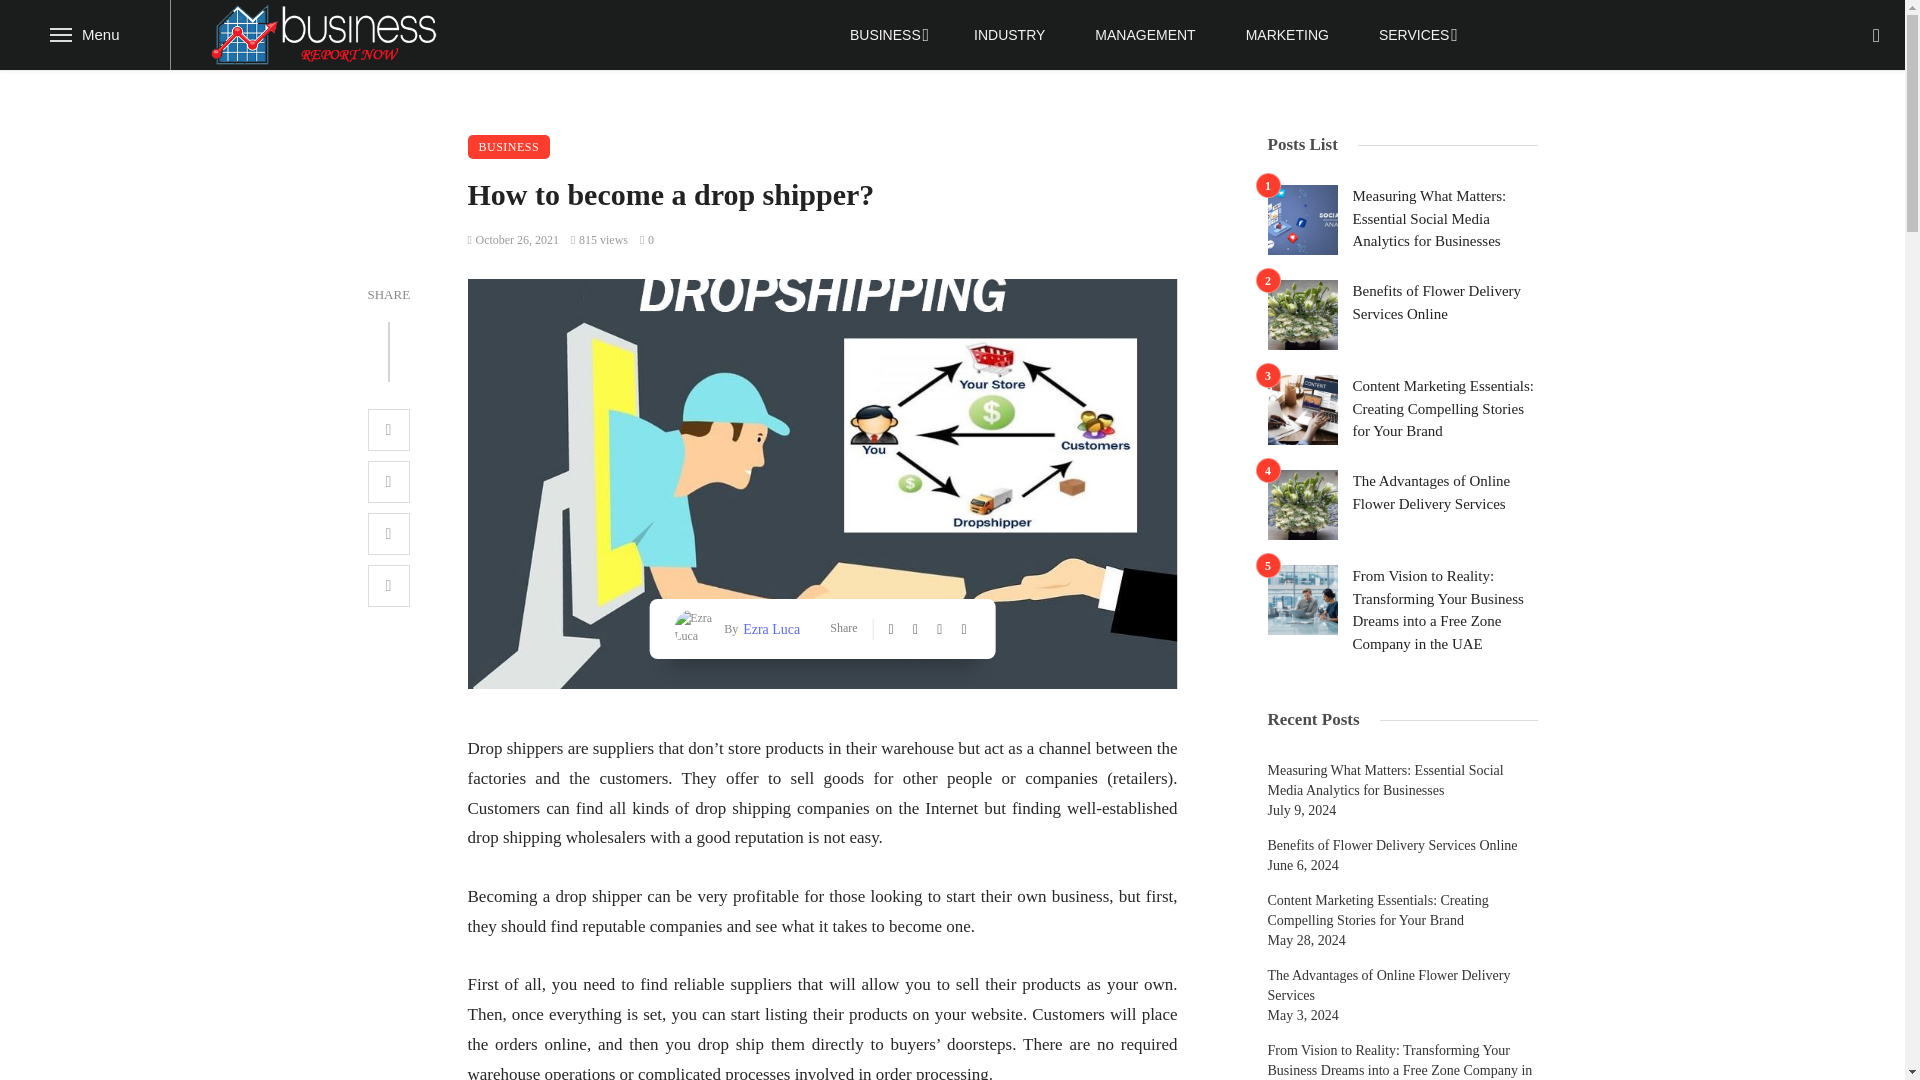  Describe the element at coordinates (646, 240) in the screenshot. I see `0` at that location.